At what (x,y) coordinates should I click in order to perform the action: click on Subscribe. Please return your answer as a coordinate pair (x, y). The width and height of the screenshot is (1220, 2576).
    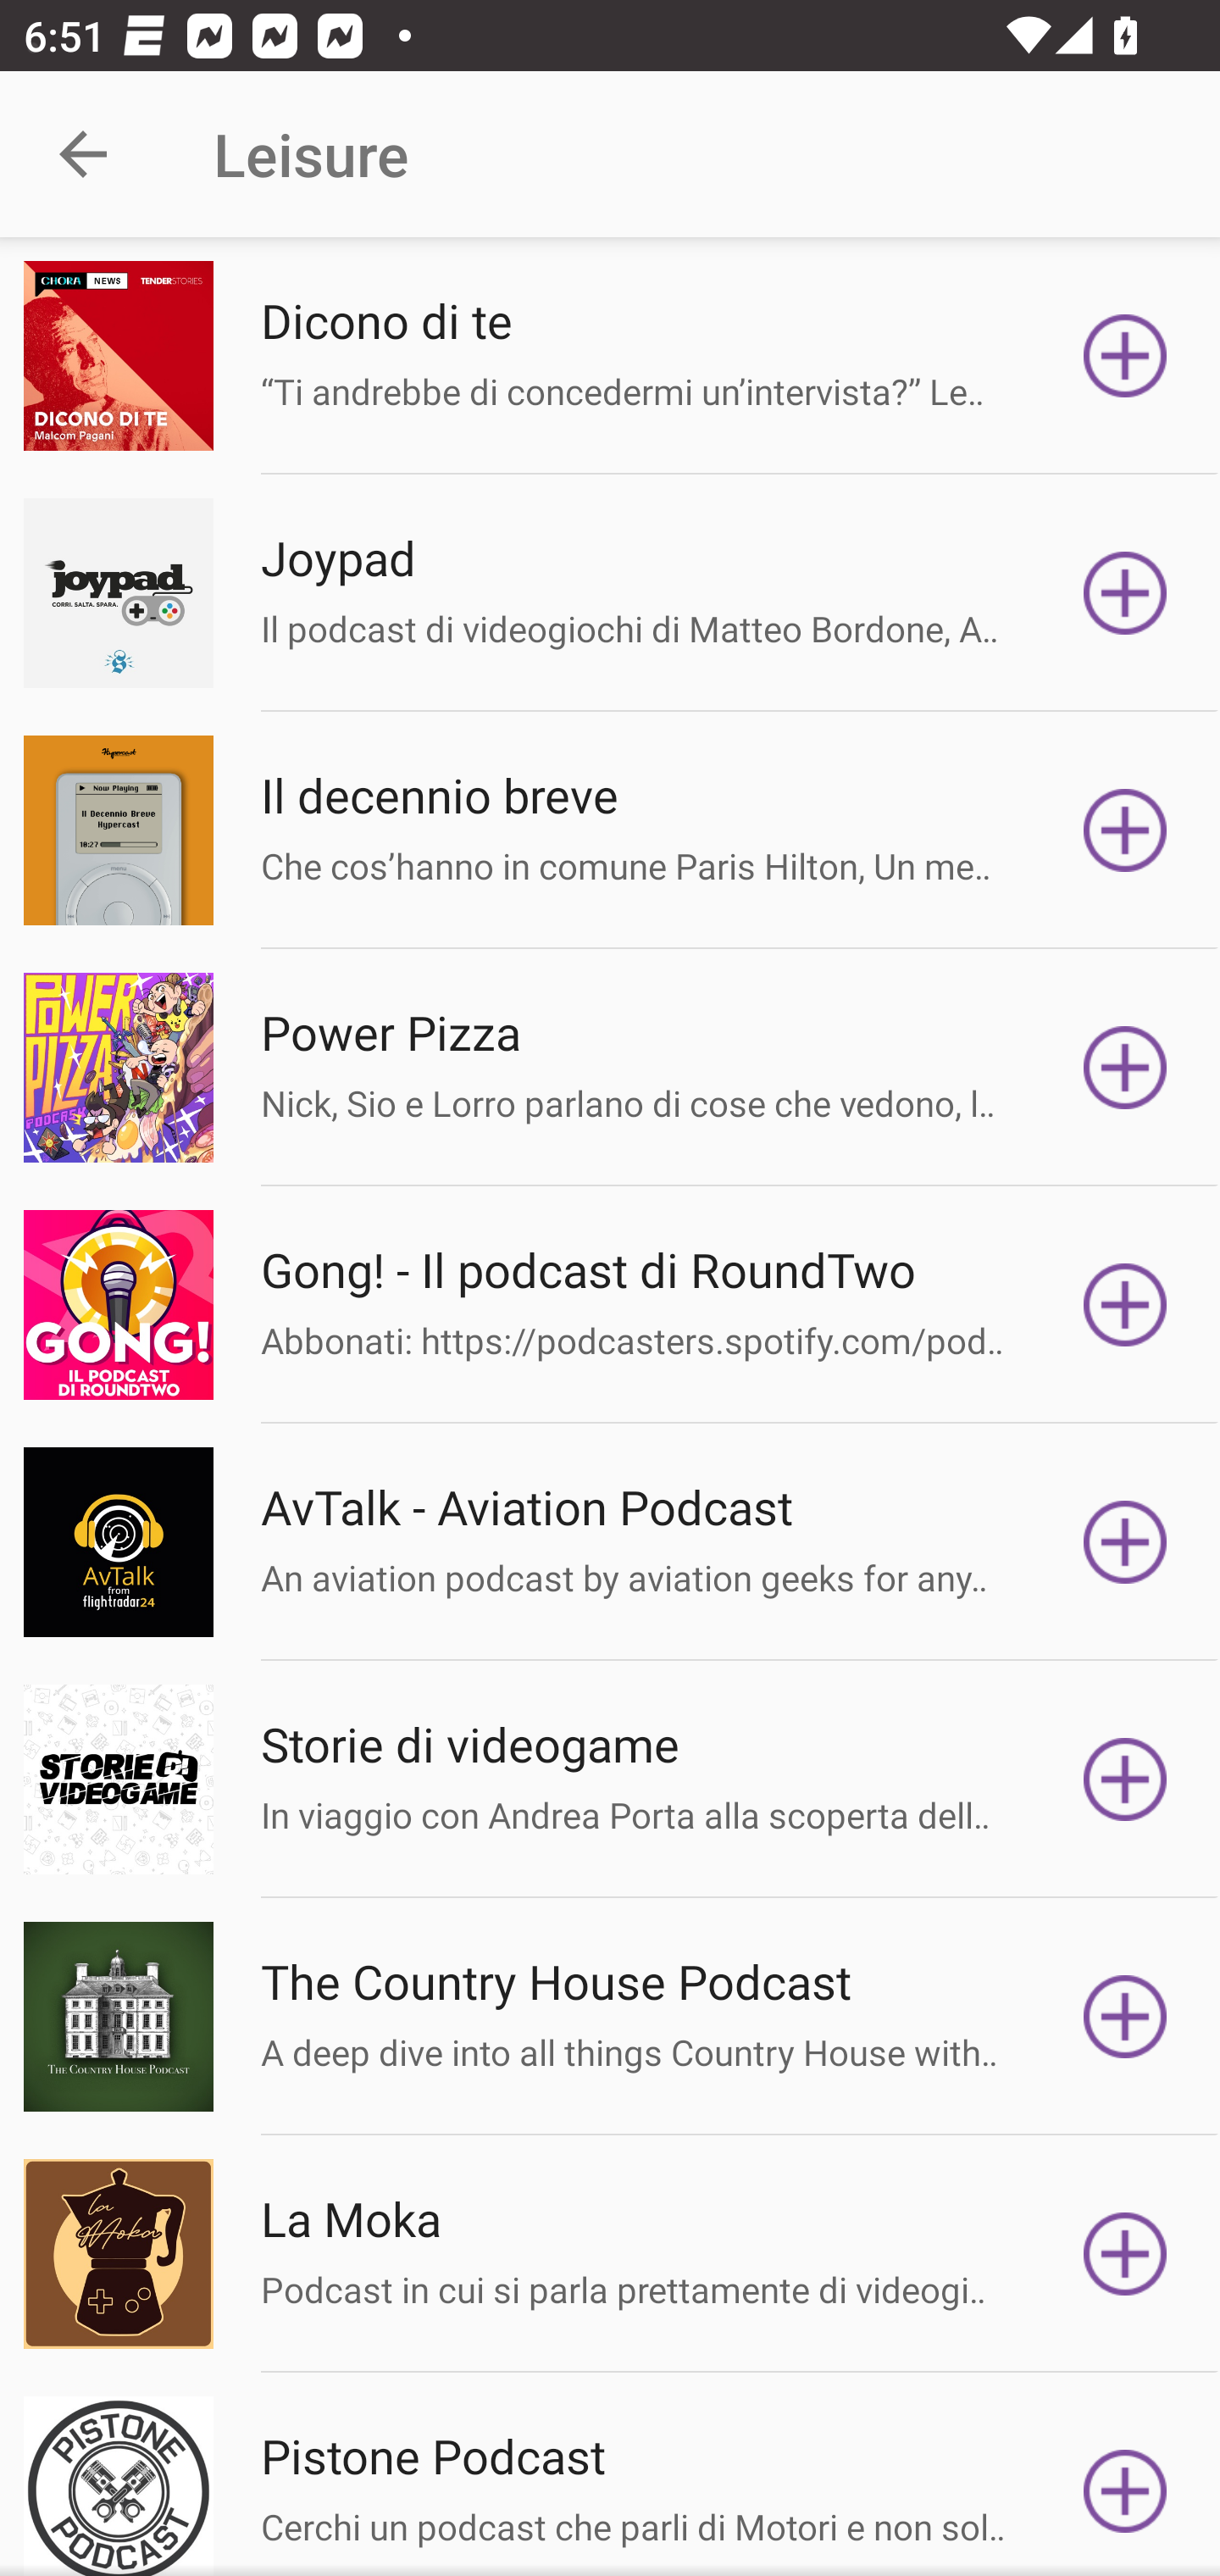
    Looking at the image, I should click on (1125, 830).